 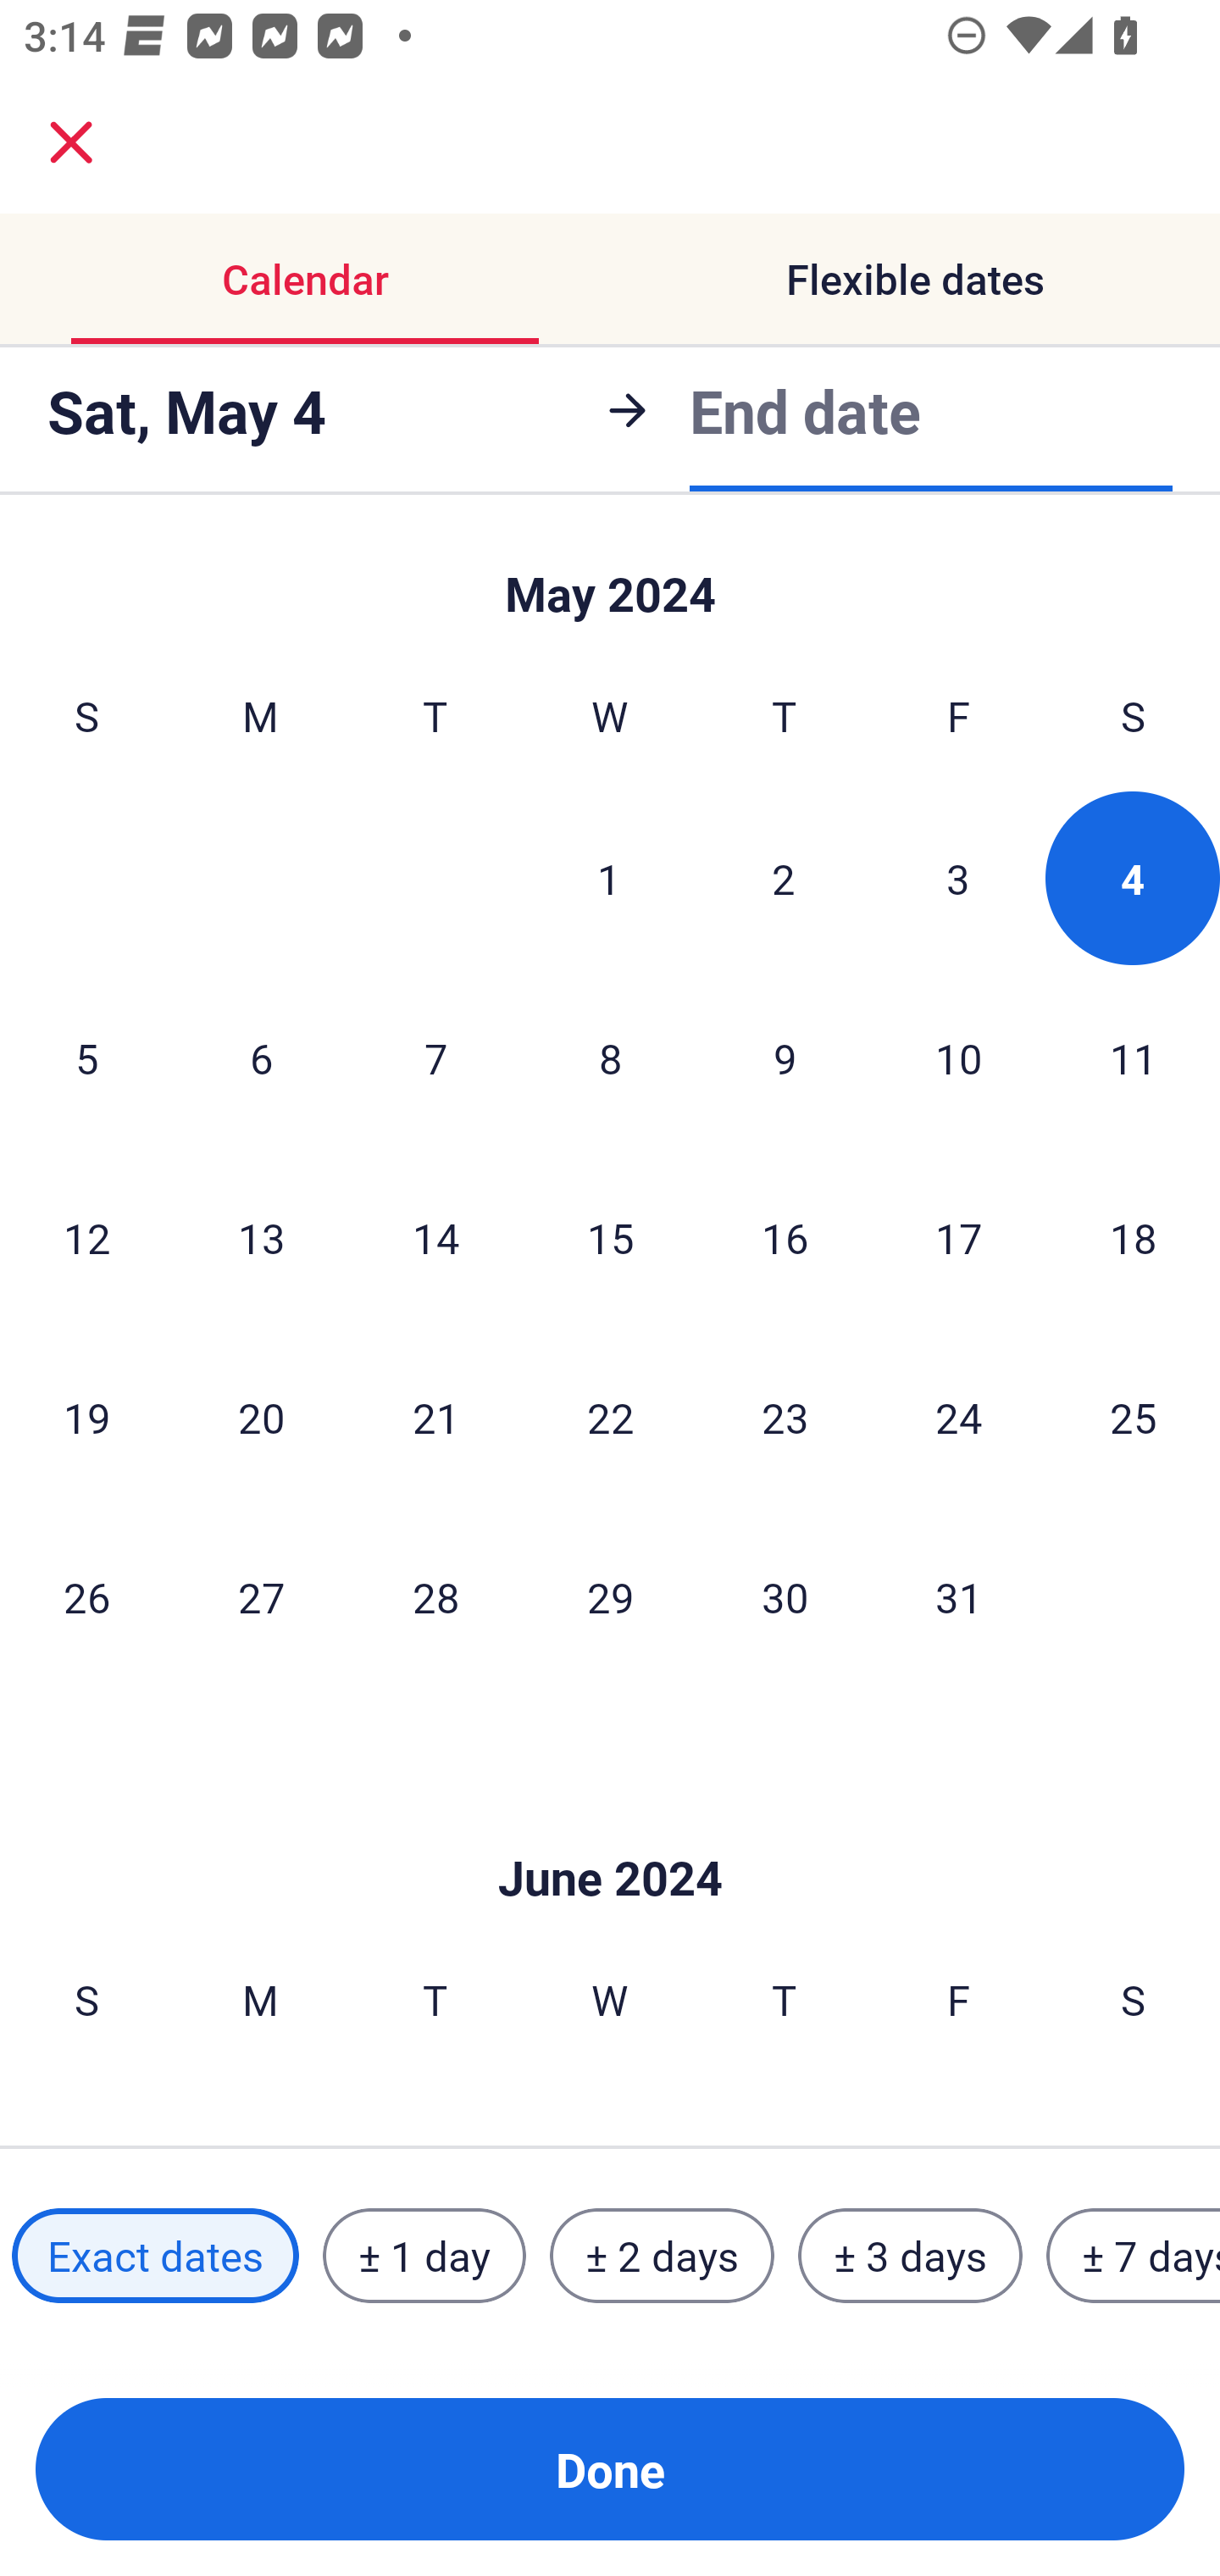 What do you see at coordinates (609, 878) in the screenshot?
I see `1 Wednesday, May 1, 2024` at bounding box center [609, 878].